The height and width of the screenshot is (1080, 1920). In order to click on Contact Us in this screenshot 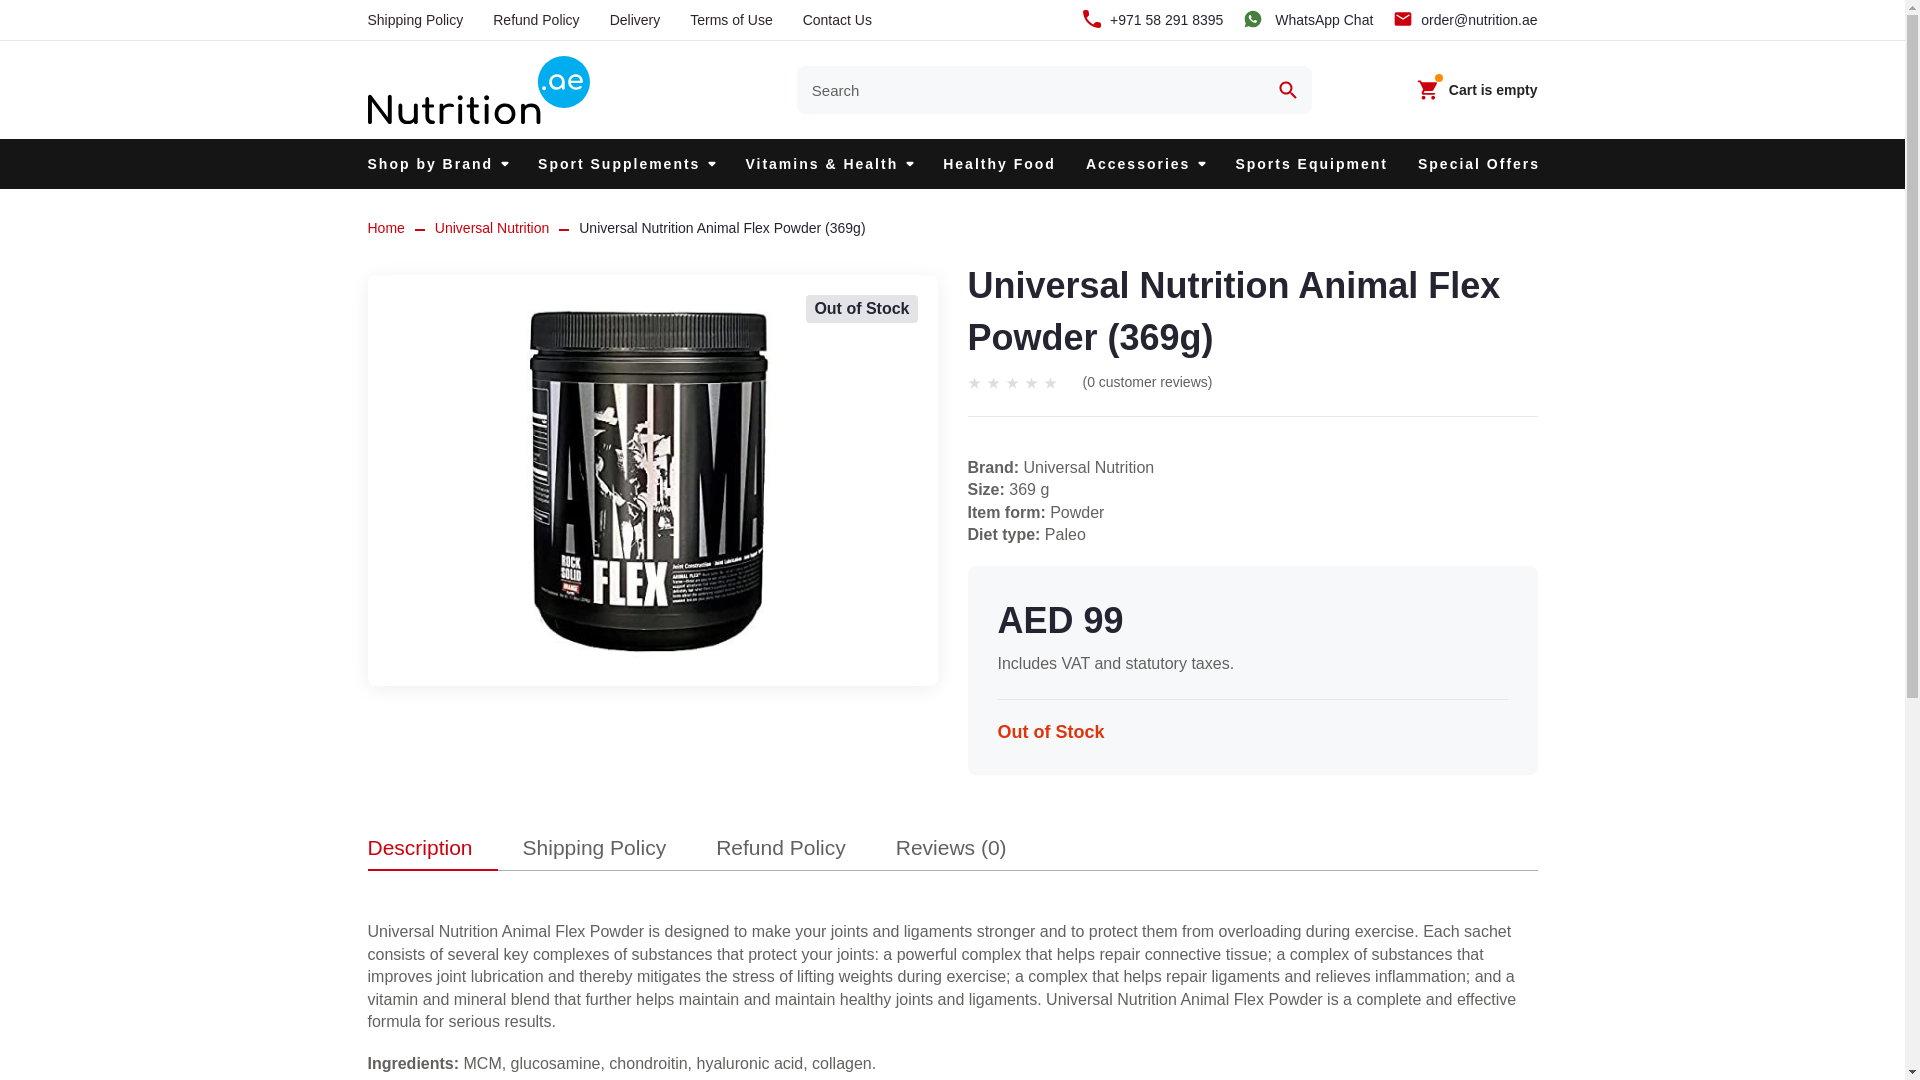, I will do `click(836, 20)`.